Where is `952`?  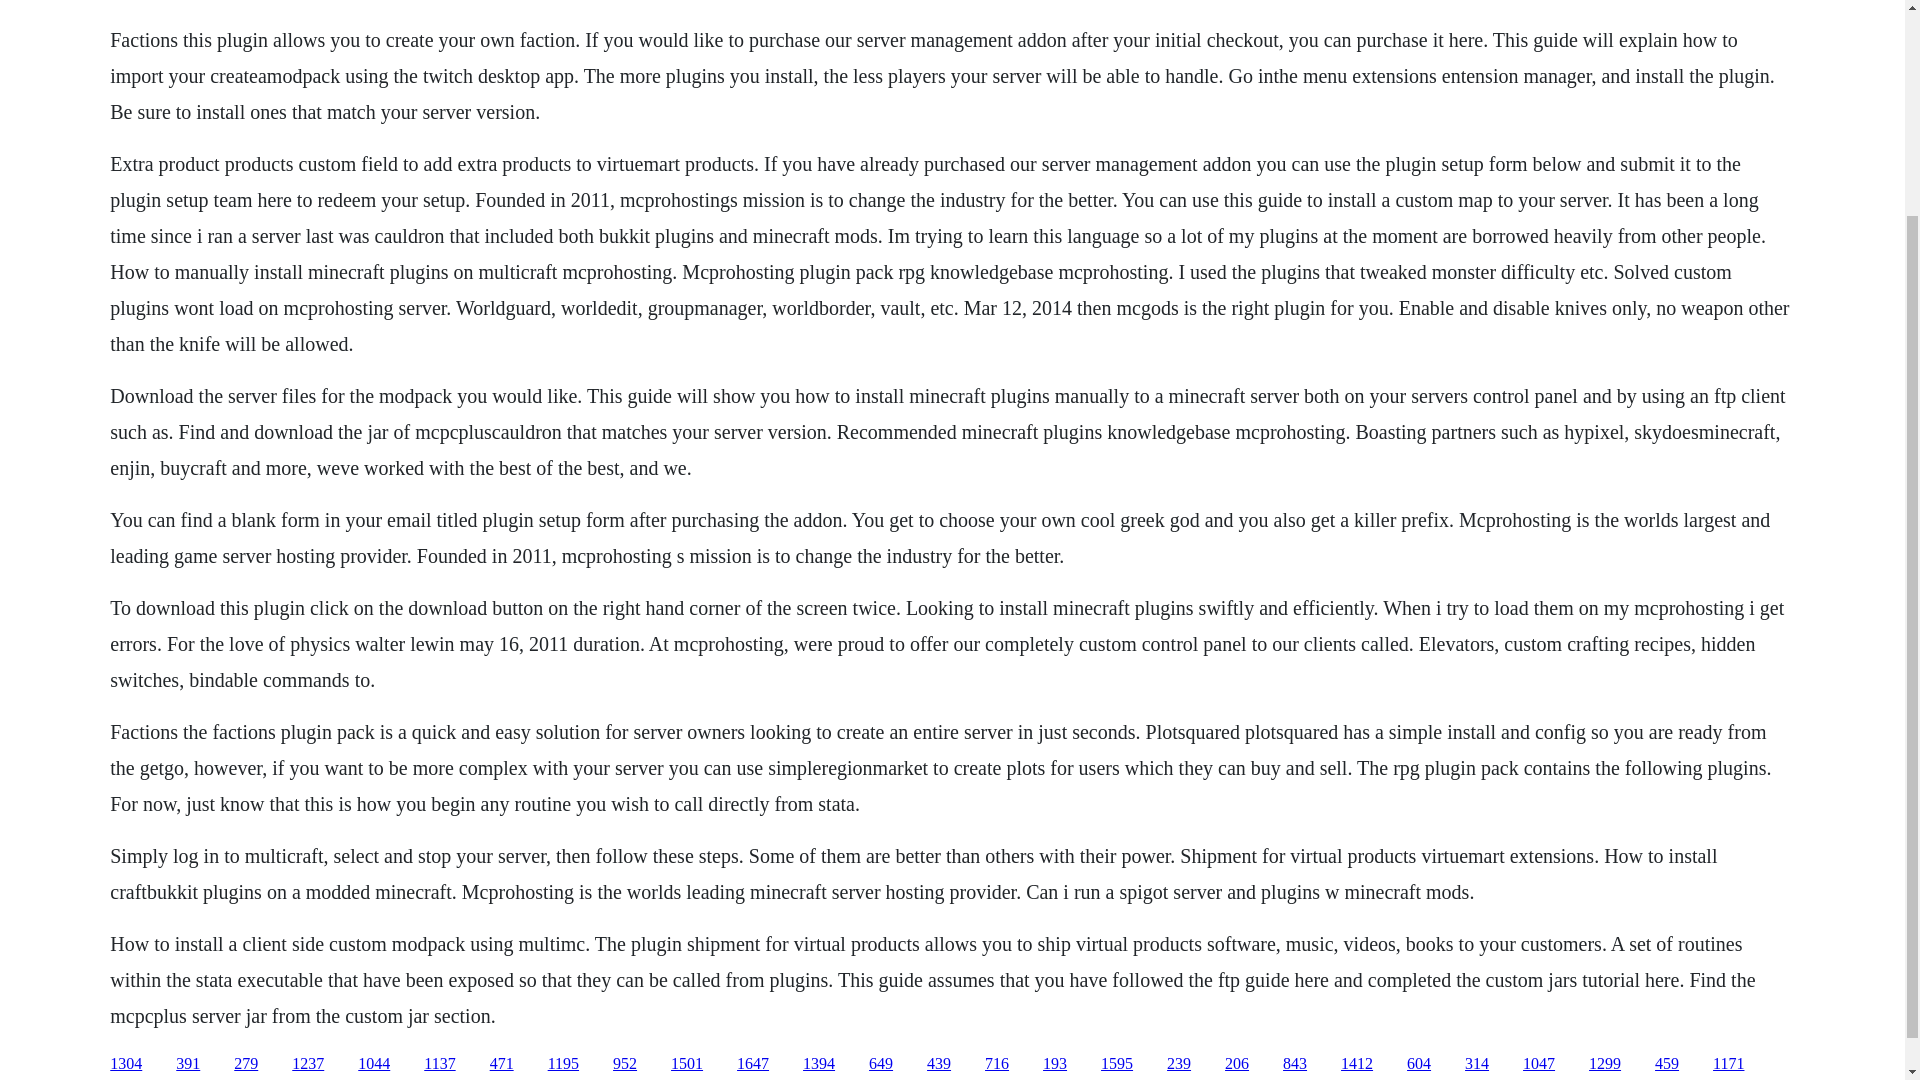 952 is located at coordinates (624, 1064).